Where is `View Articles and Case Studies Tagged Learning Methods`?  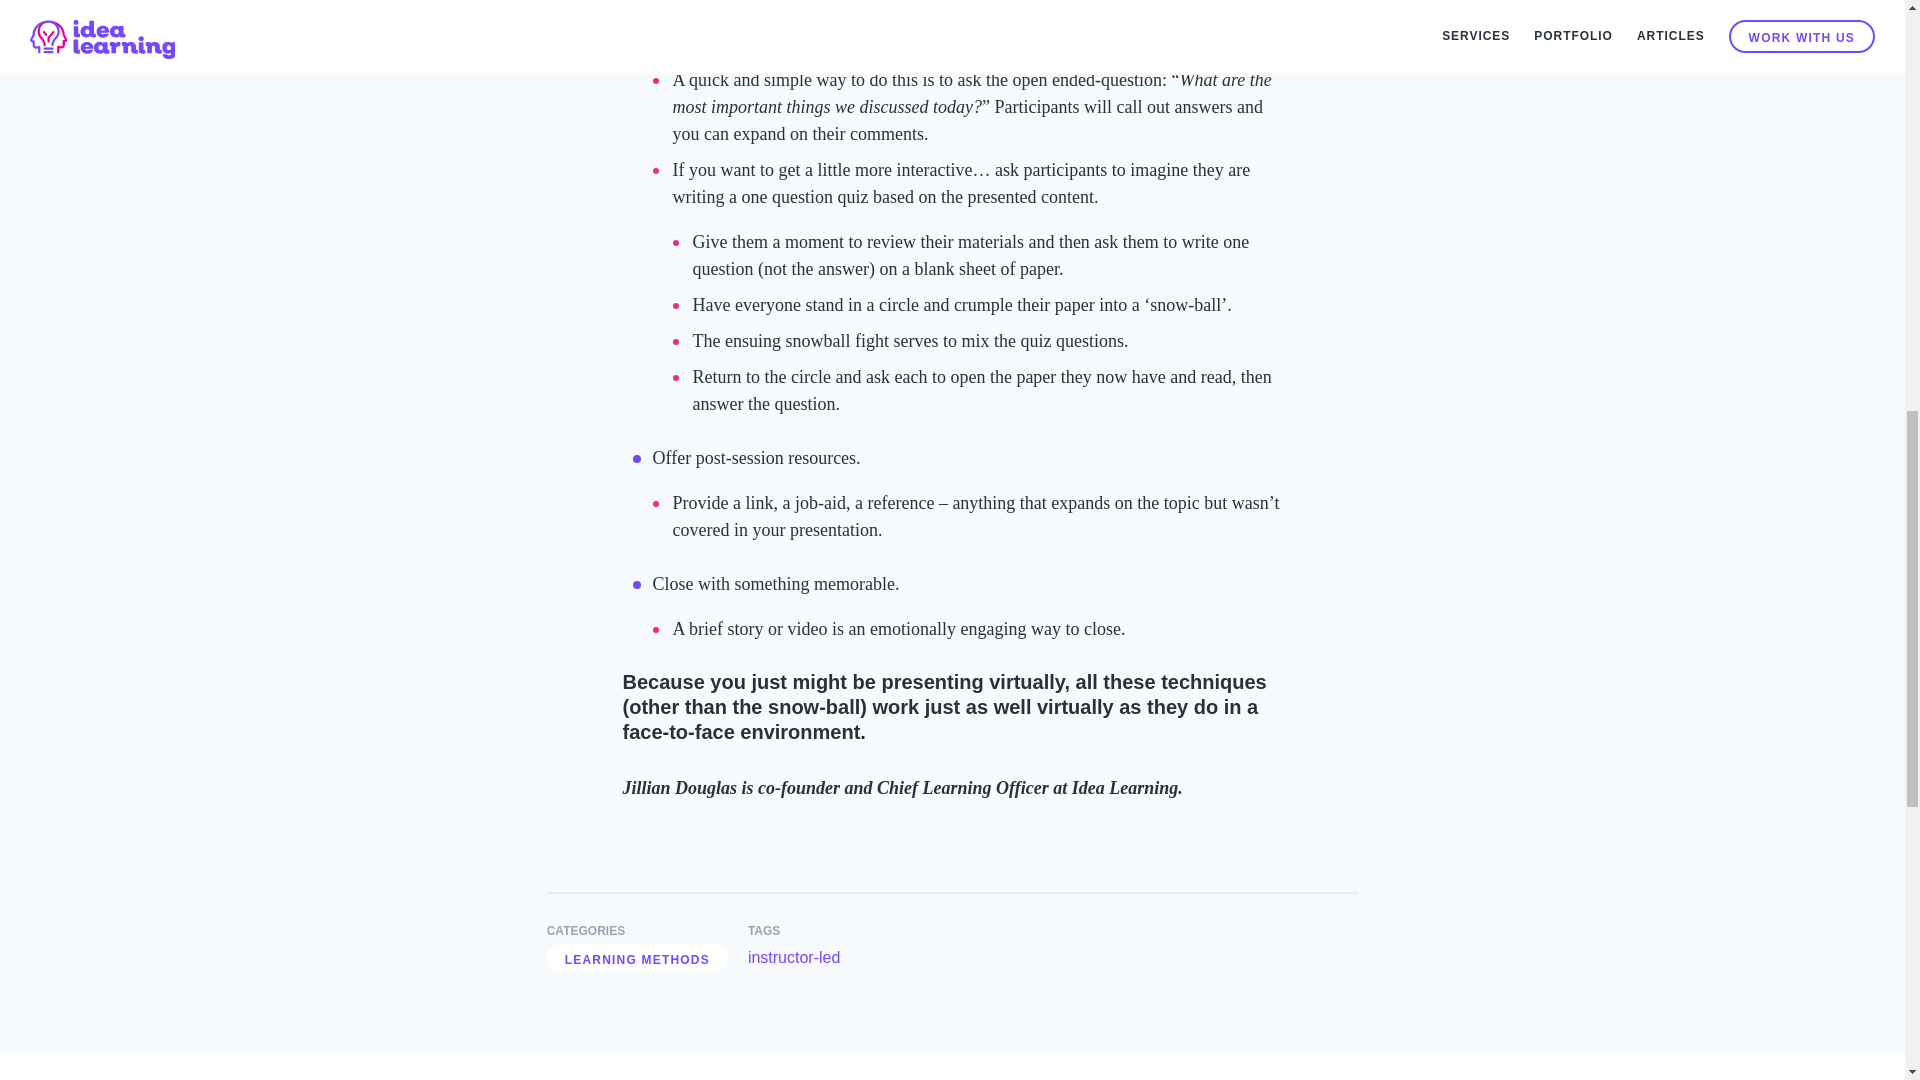
View Articles and Case Studies Tagged Learning Methods is located at coordinates (637, 958).